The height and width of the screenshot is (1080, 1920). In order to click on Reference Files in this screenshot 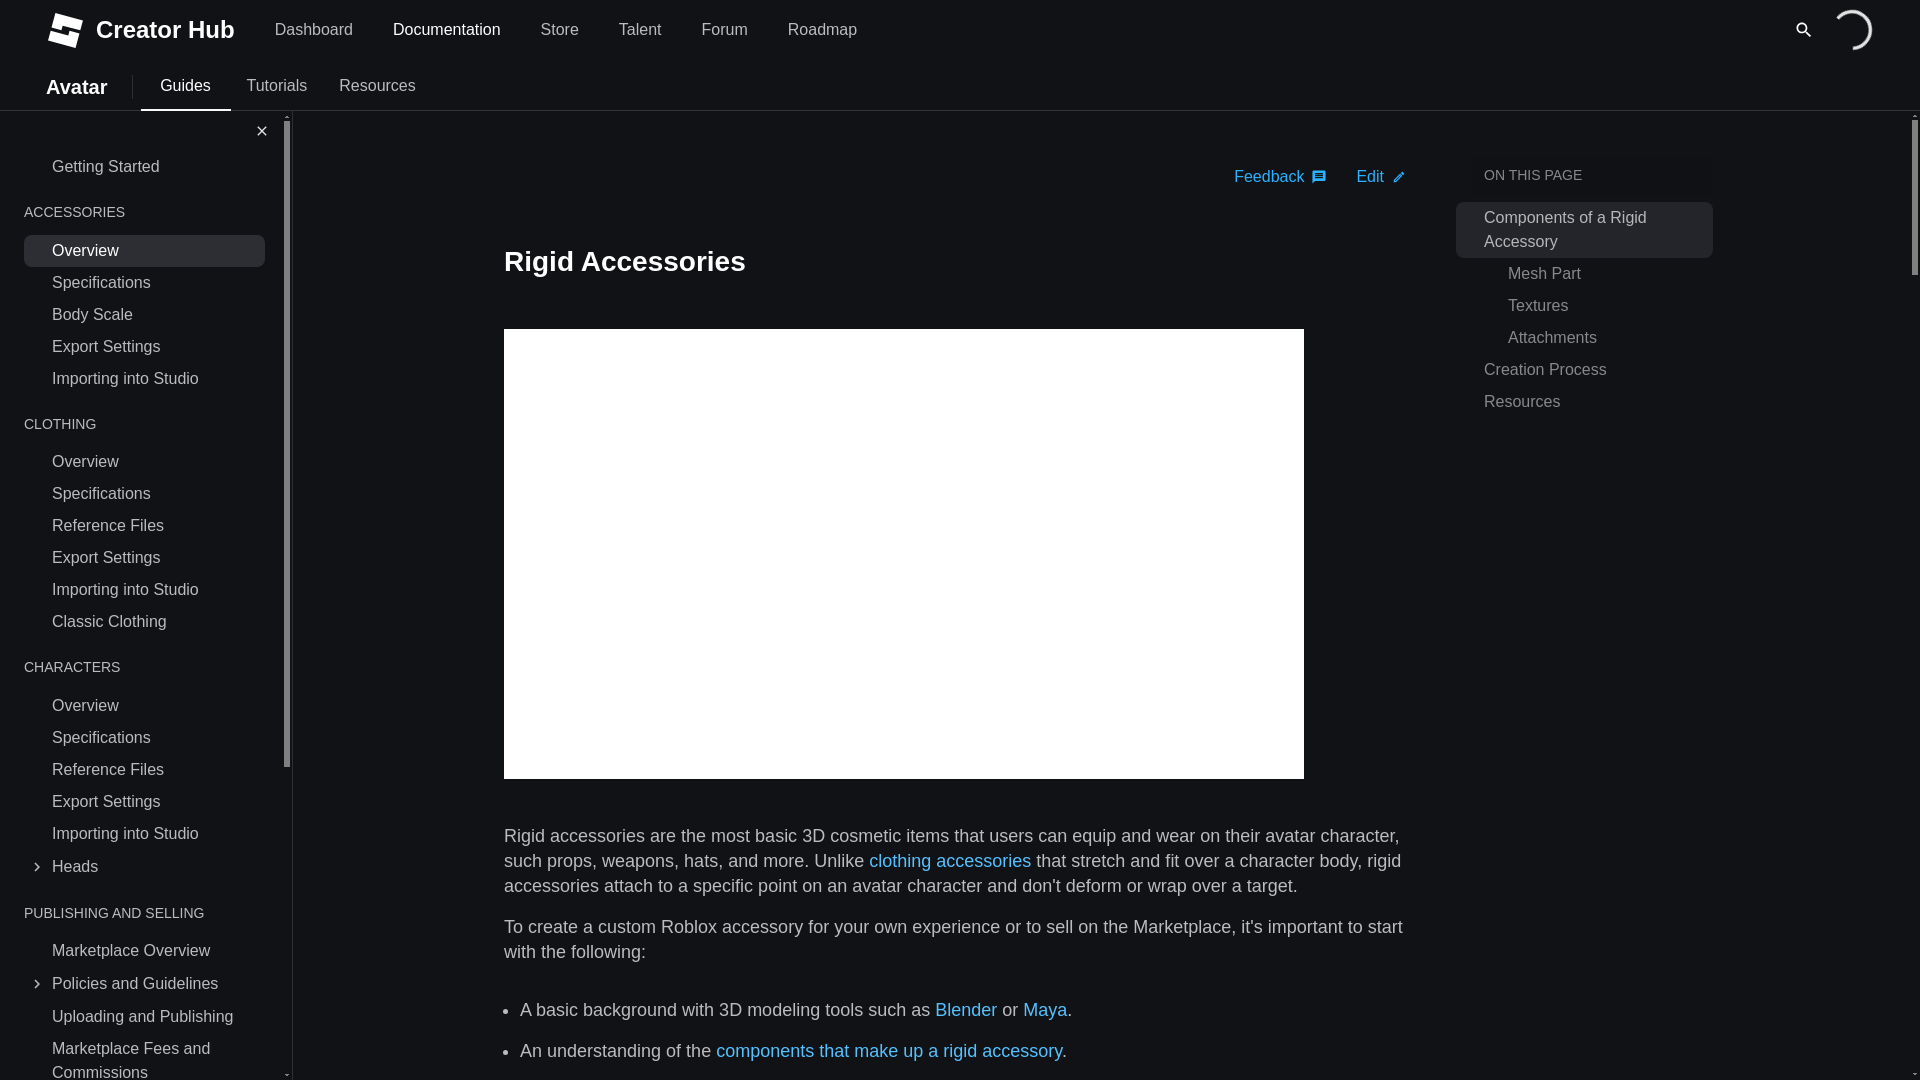, I will do `click(156, 526)`.